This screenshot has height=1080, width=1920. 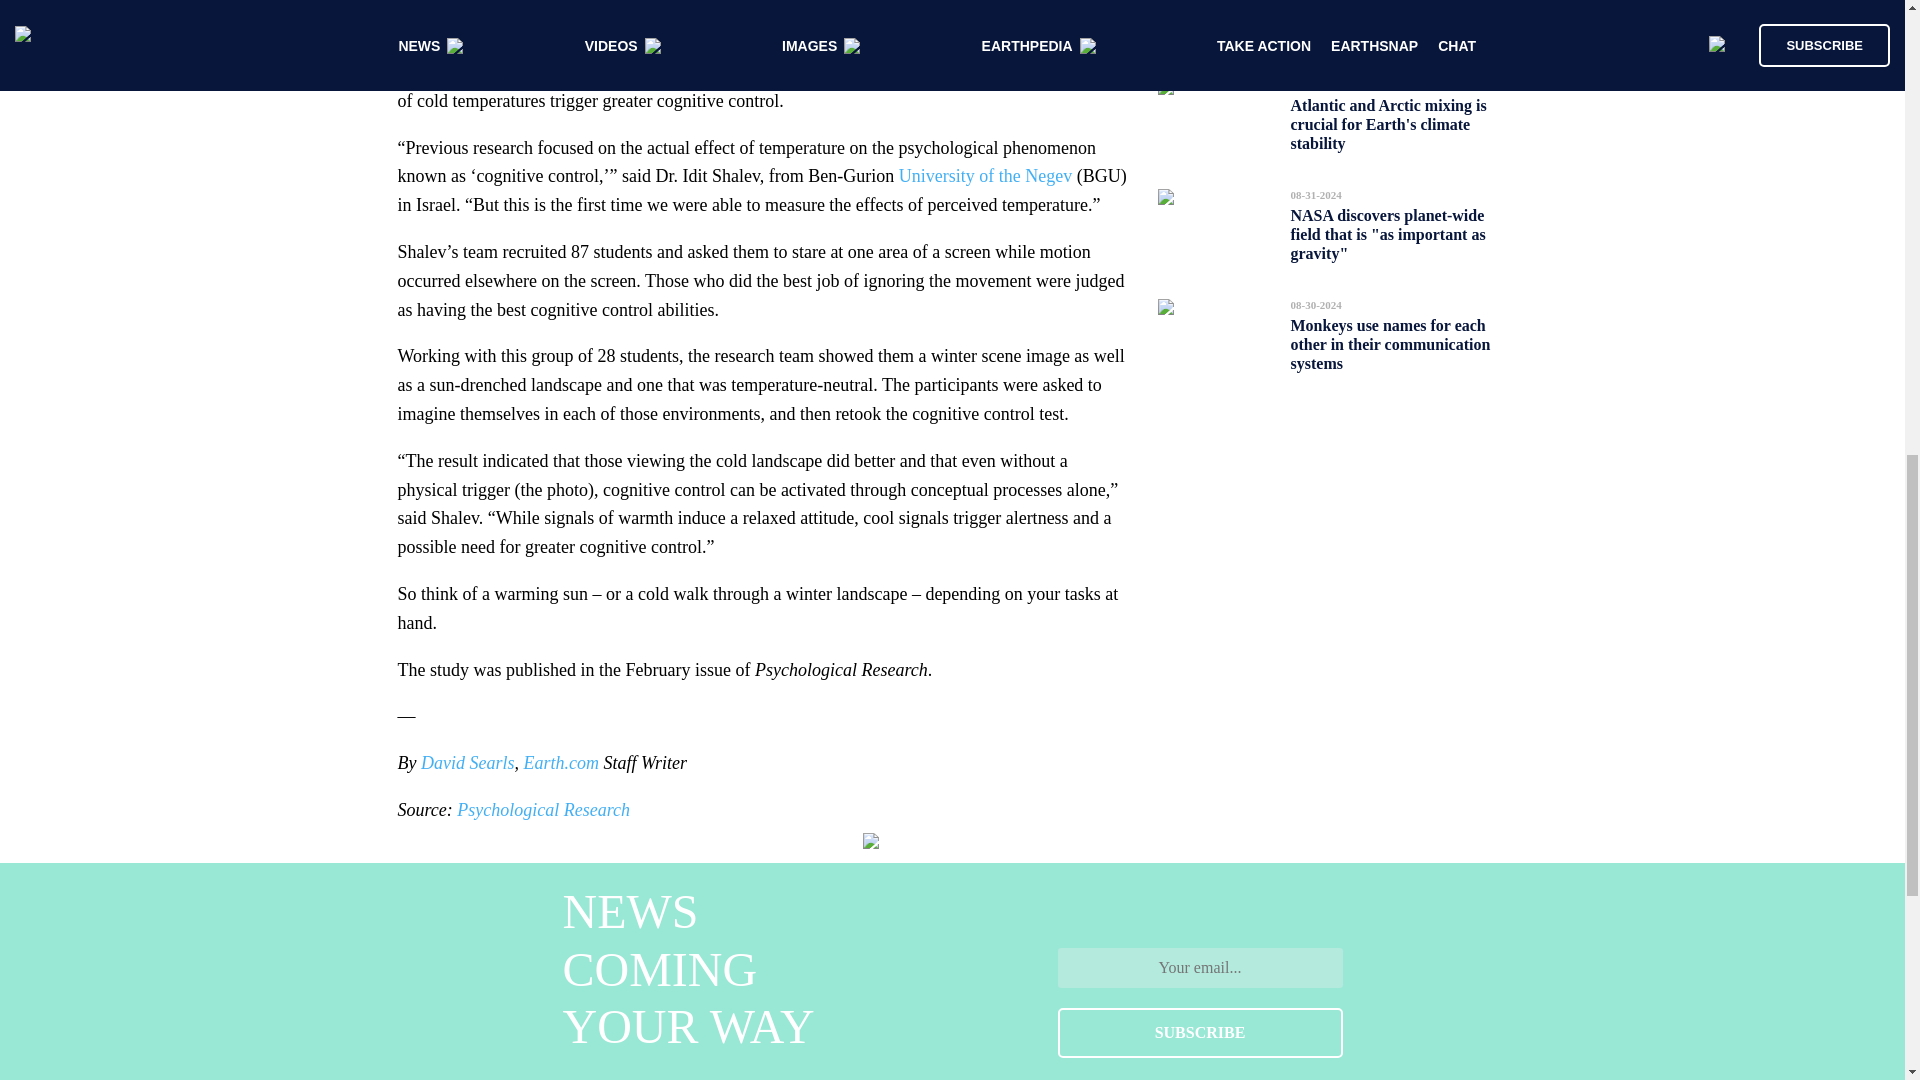 I want to click on Earth.com, so click(x=558, y=762).